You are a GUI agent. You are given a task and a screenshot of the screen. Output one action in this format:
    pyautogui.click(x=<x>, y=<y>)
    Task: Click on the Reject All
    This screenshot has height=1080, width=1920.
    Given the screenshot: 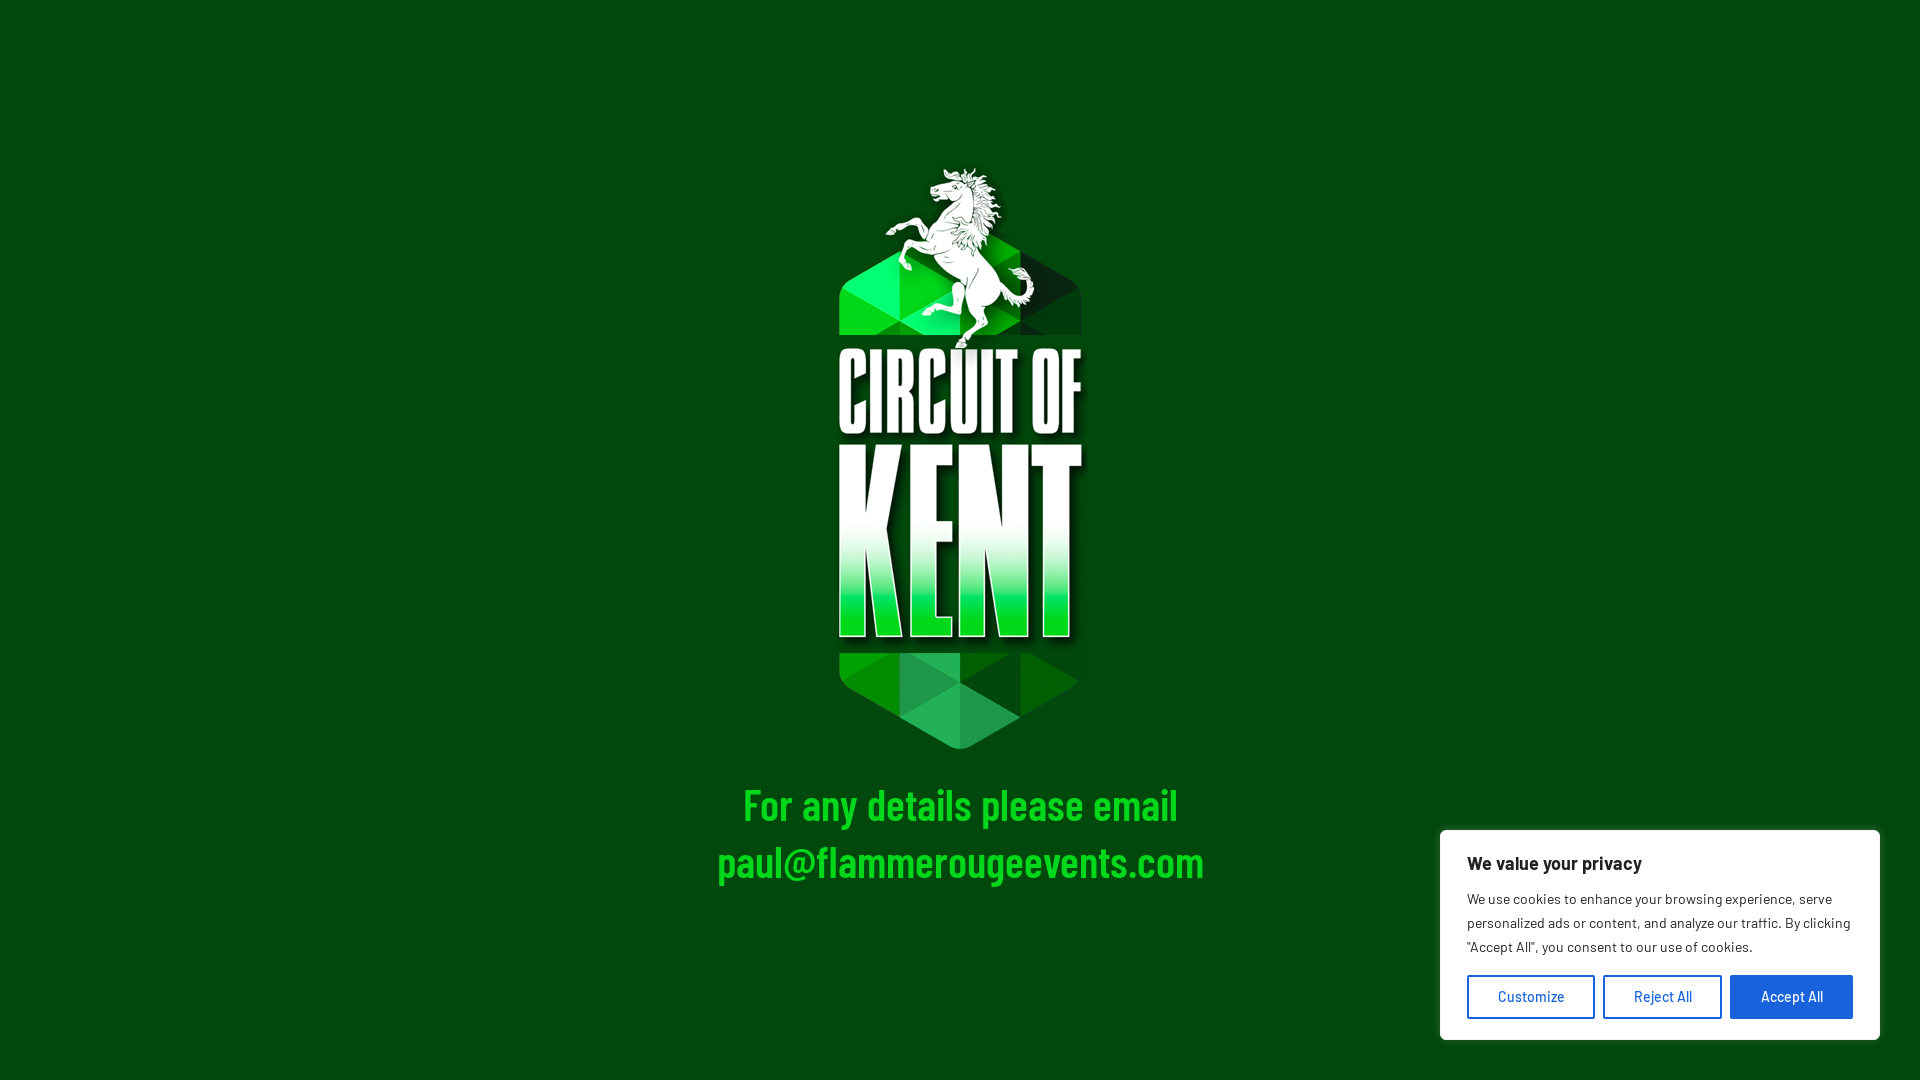 What is the action you would take?
    pyautogui.click(x=1662, y=997)
    